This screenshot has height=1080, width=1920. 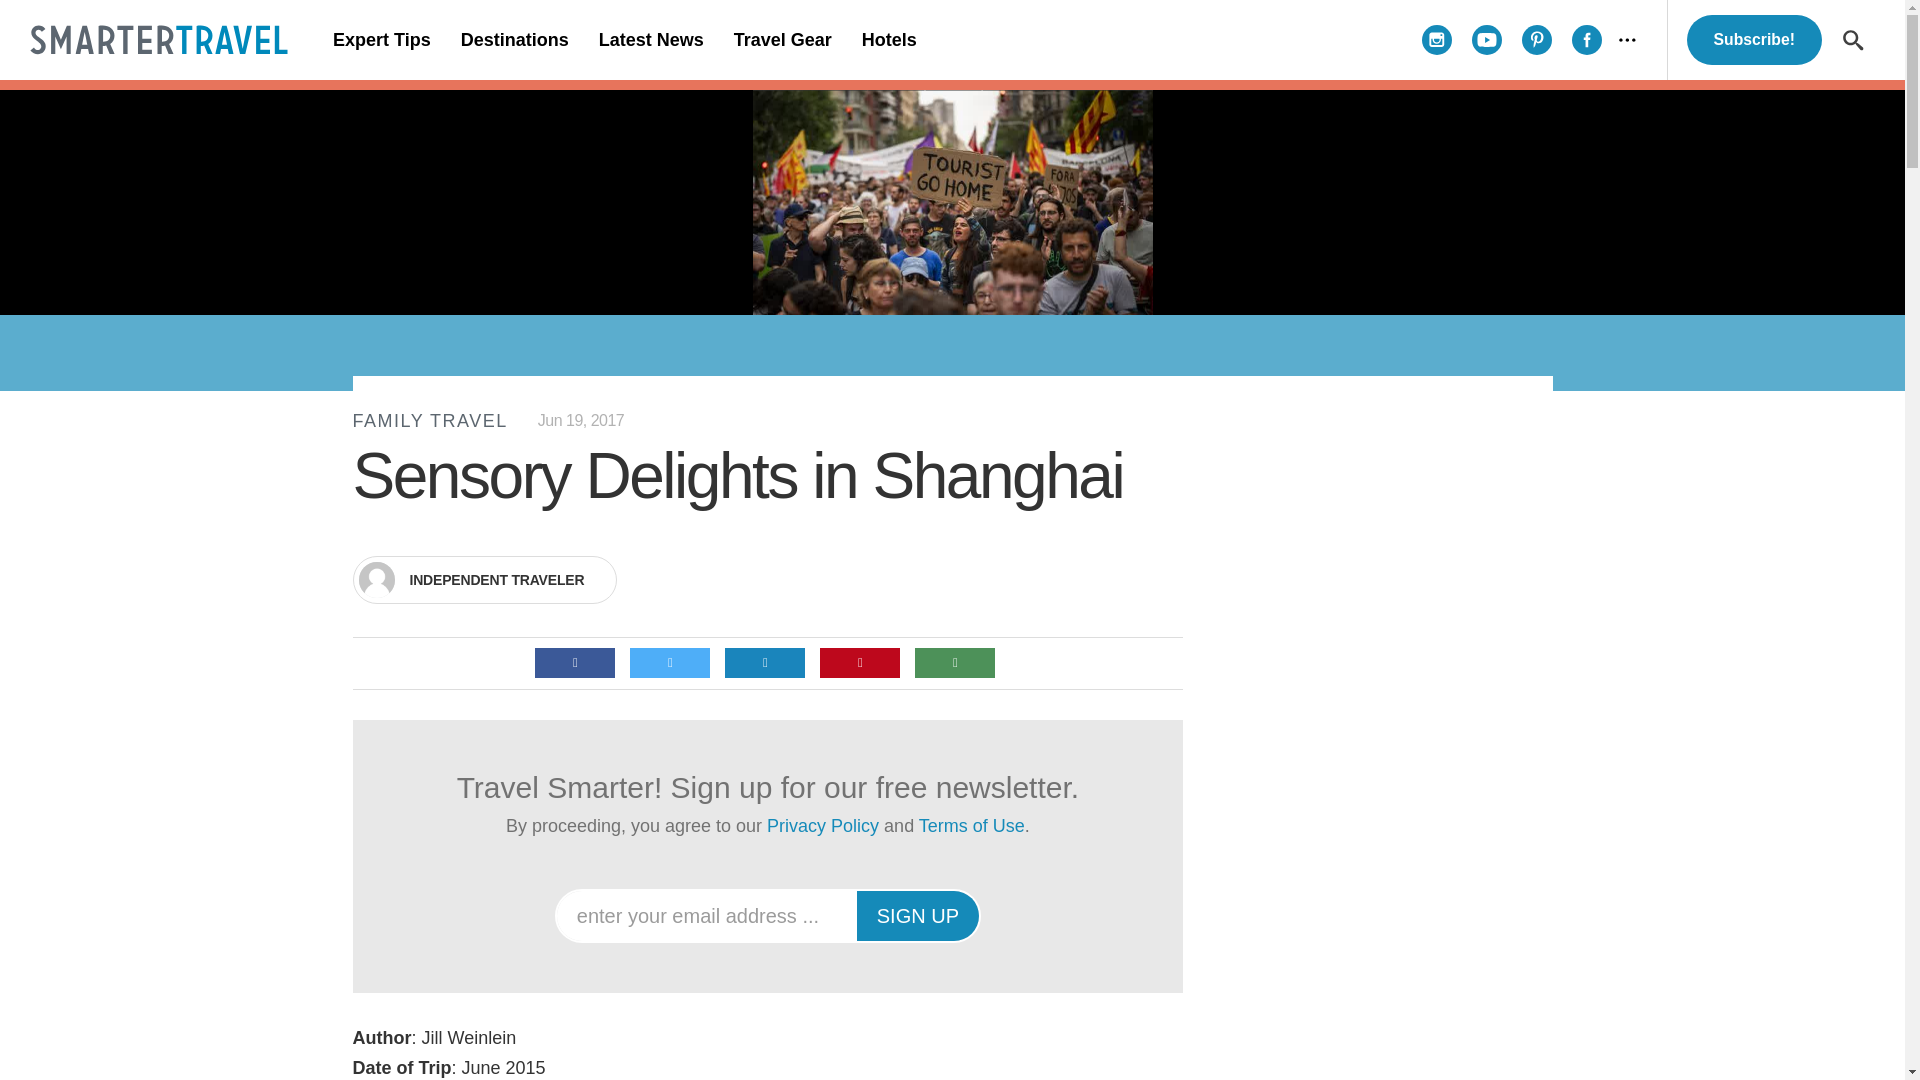 What do you see at coordinates (782, 40) in the screenshot?
I see `Travel Gear` at bounding box center [782, 40].